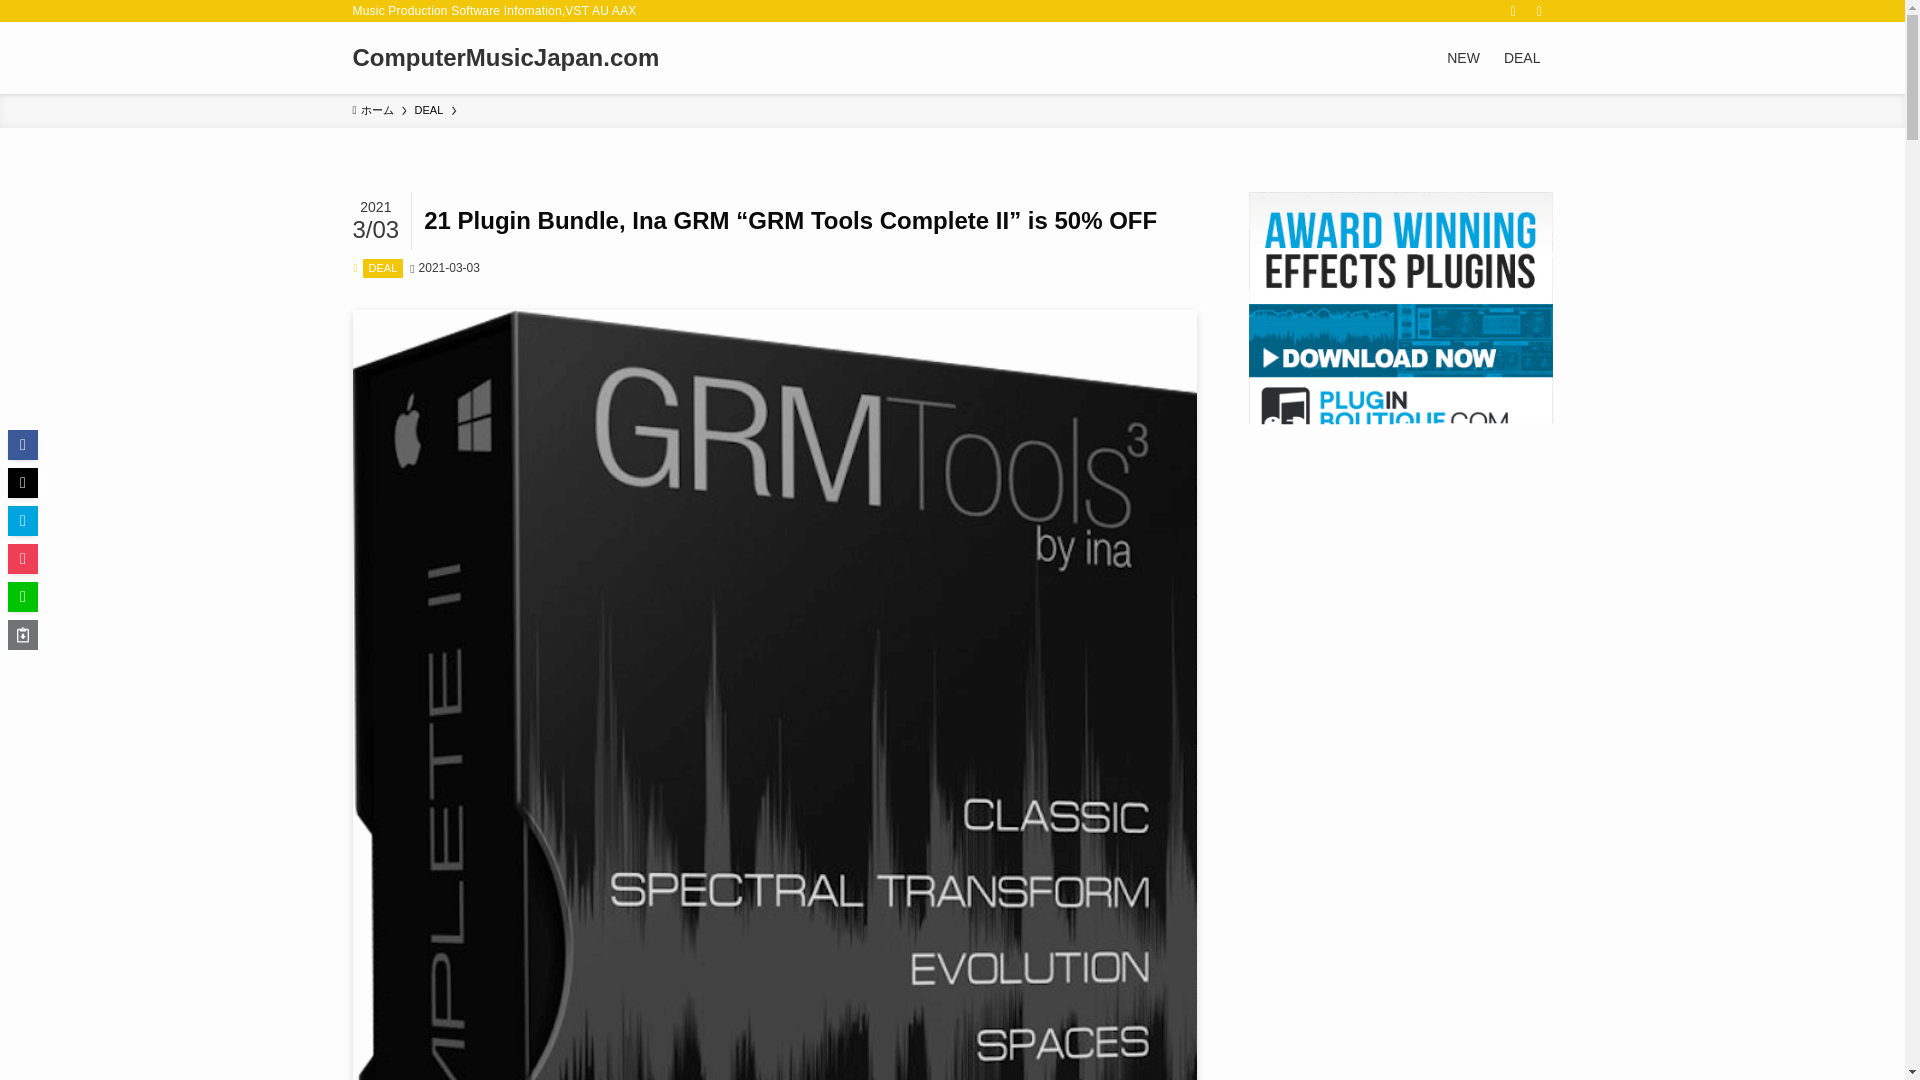 This screenshot has width=1920, height=1080. I want to click on DEAL, so click(428, 110).